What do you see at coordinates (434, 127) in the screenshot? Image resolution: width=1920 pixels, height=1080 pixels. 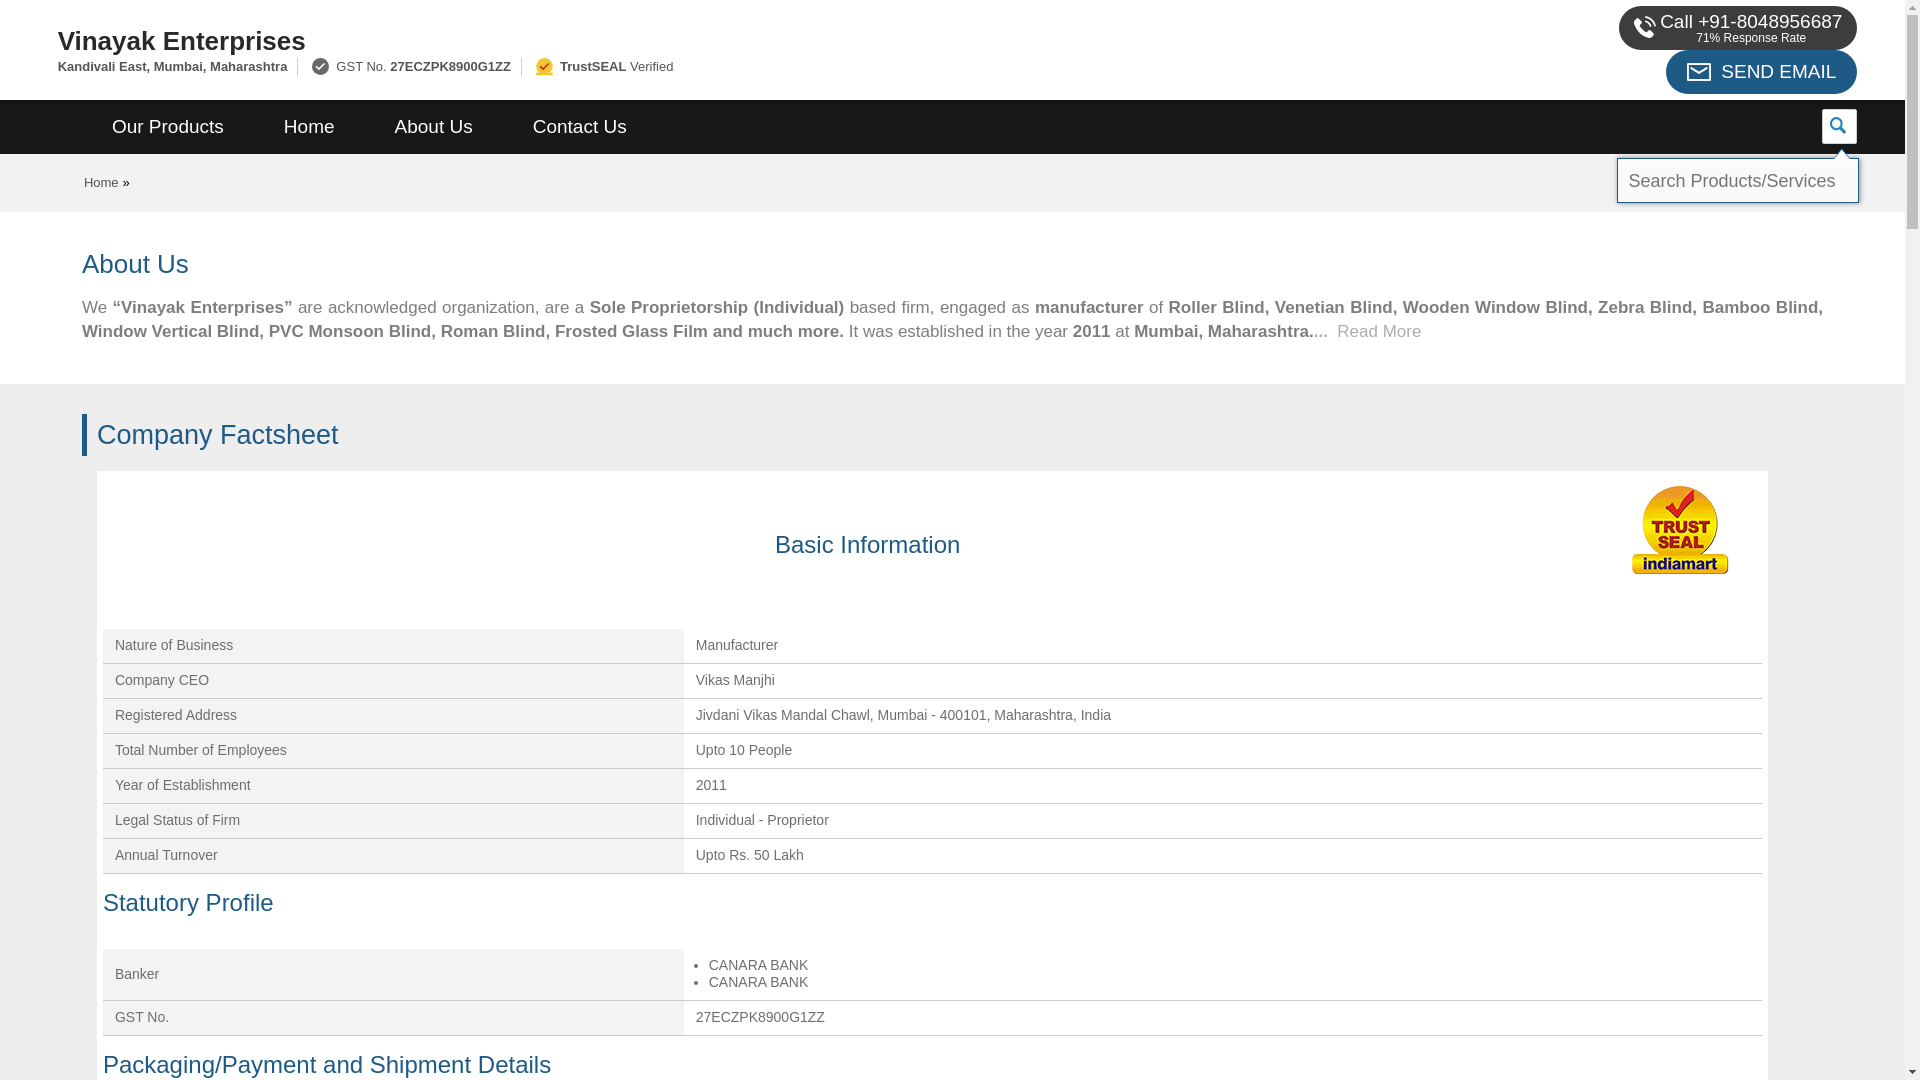 I see `About Us` at bounding box center [434, 127].